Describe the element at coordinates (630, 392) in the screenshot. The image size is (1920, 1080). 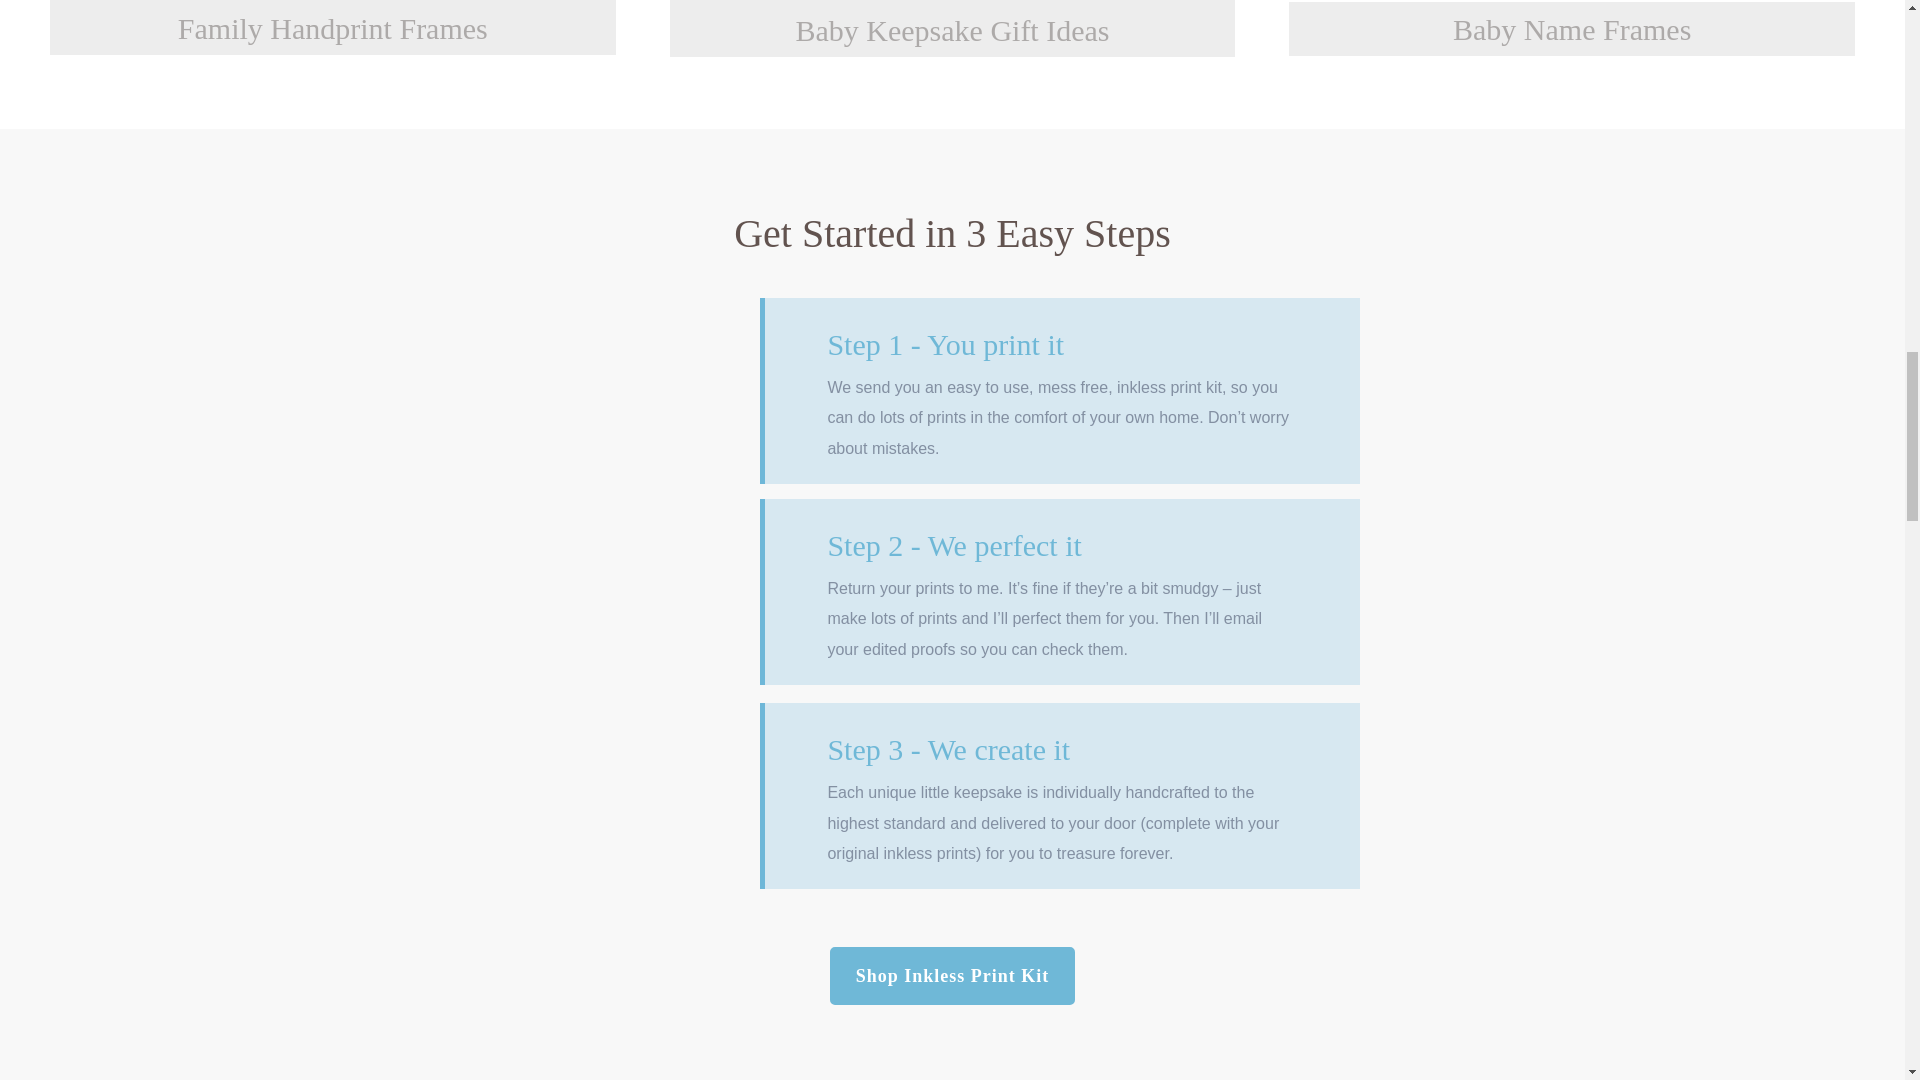
I see `Step 1: You Print It` at that location.